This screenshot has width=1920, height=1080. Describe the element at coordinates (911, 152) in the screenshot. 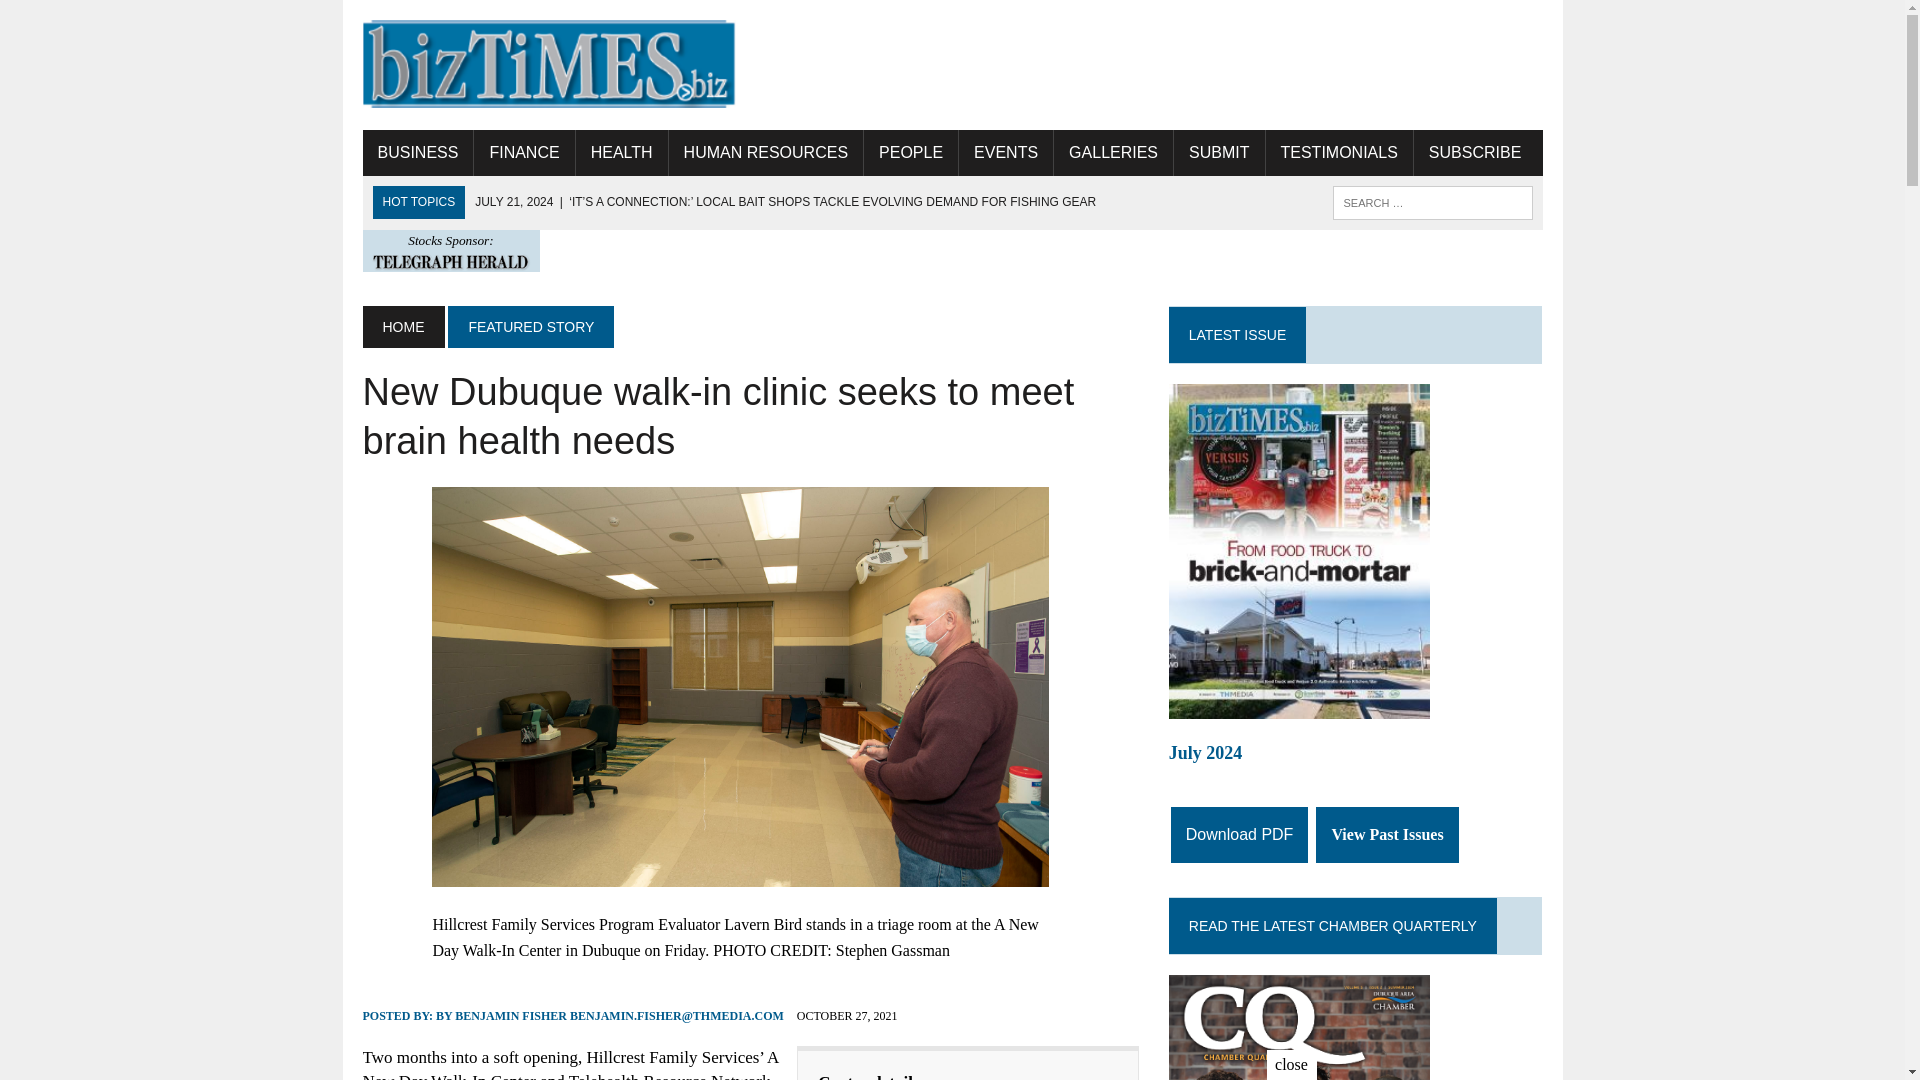

I see `PEOPLE` at that location.